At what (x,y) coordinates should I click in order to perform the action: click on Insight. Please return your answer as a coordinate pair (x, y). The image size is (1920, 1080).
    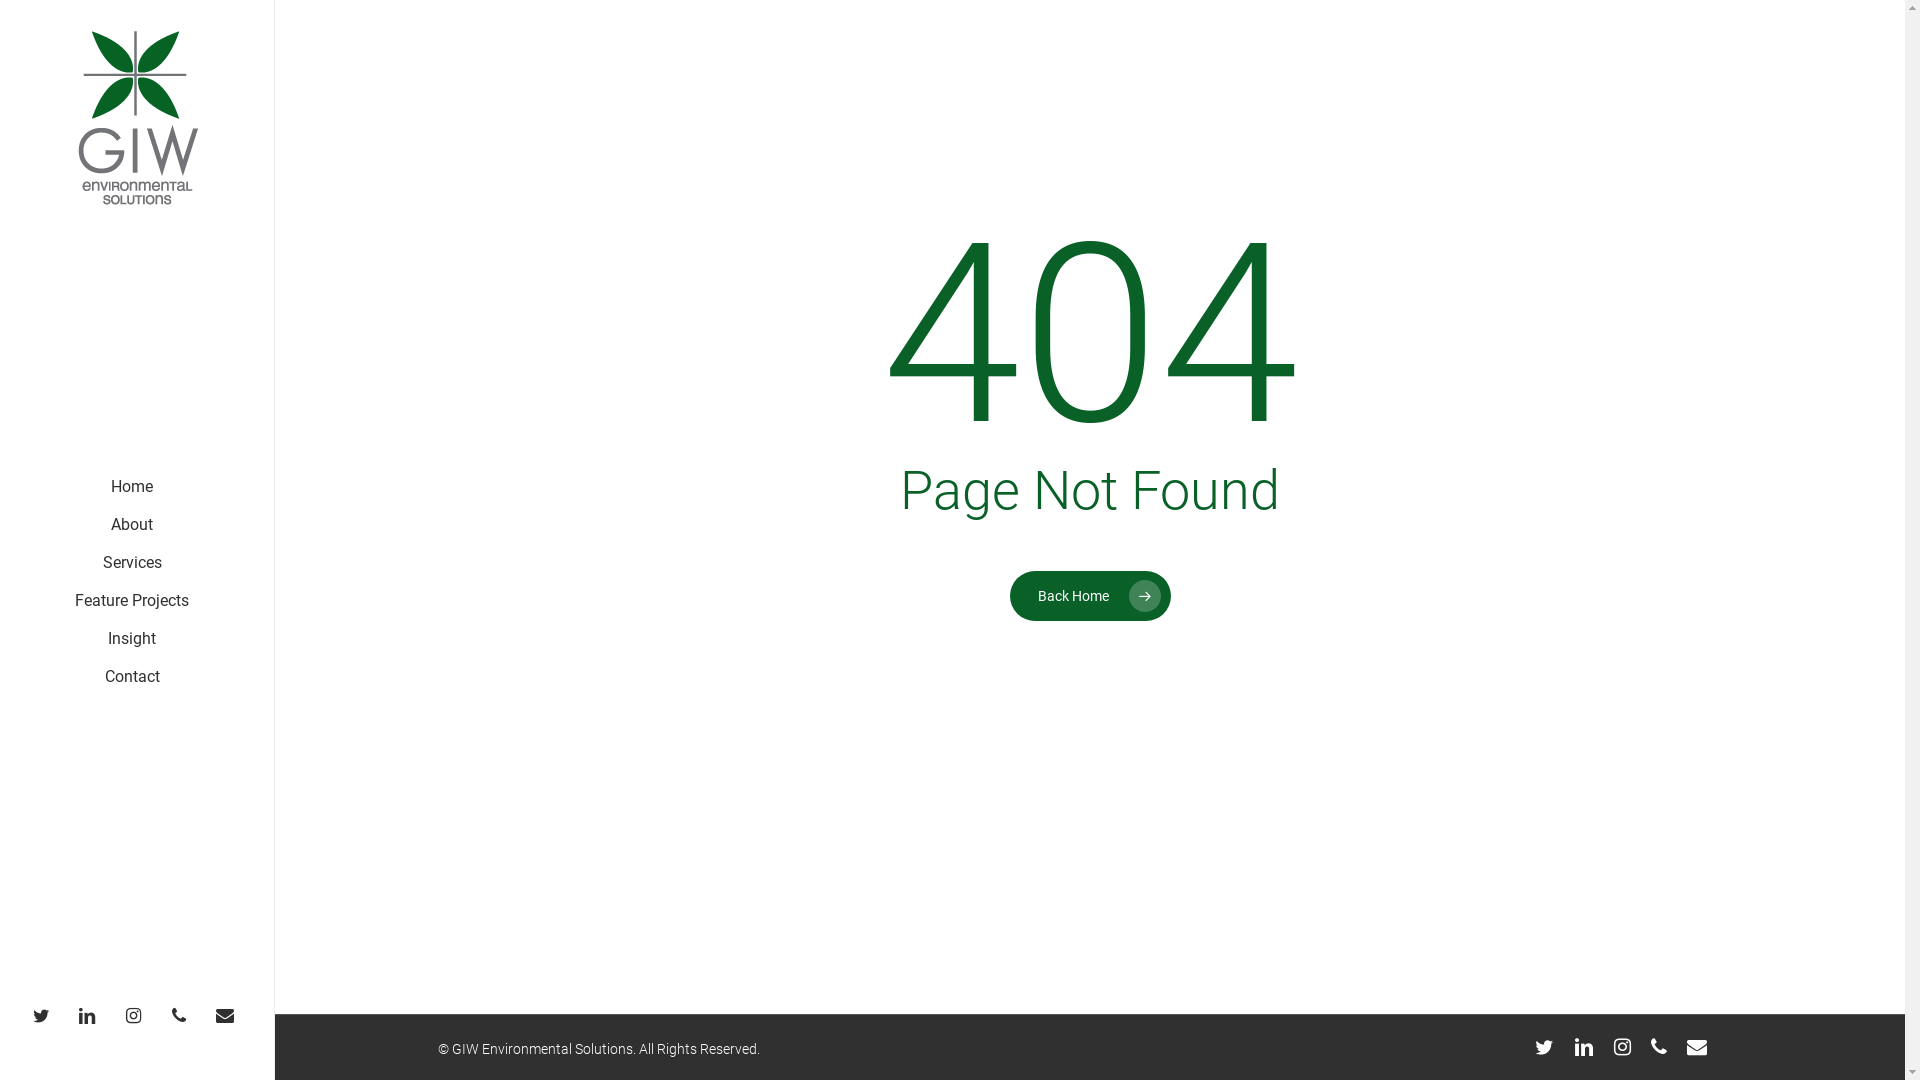
    Looking at the image, I should click on (132, 639).